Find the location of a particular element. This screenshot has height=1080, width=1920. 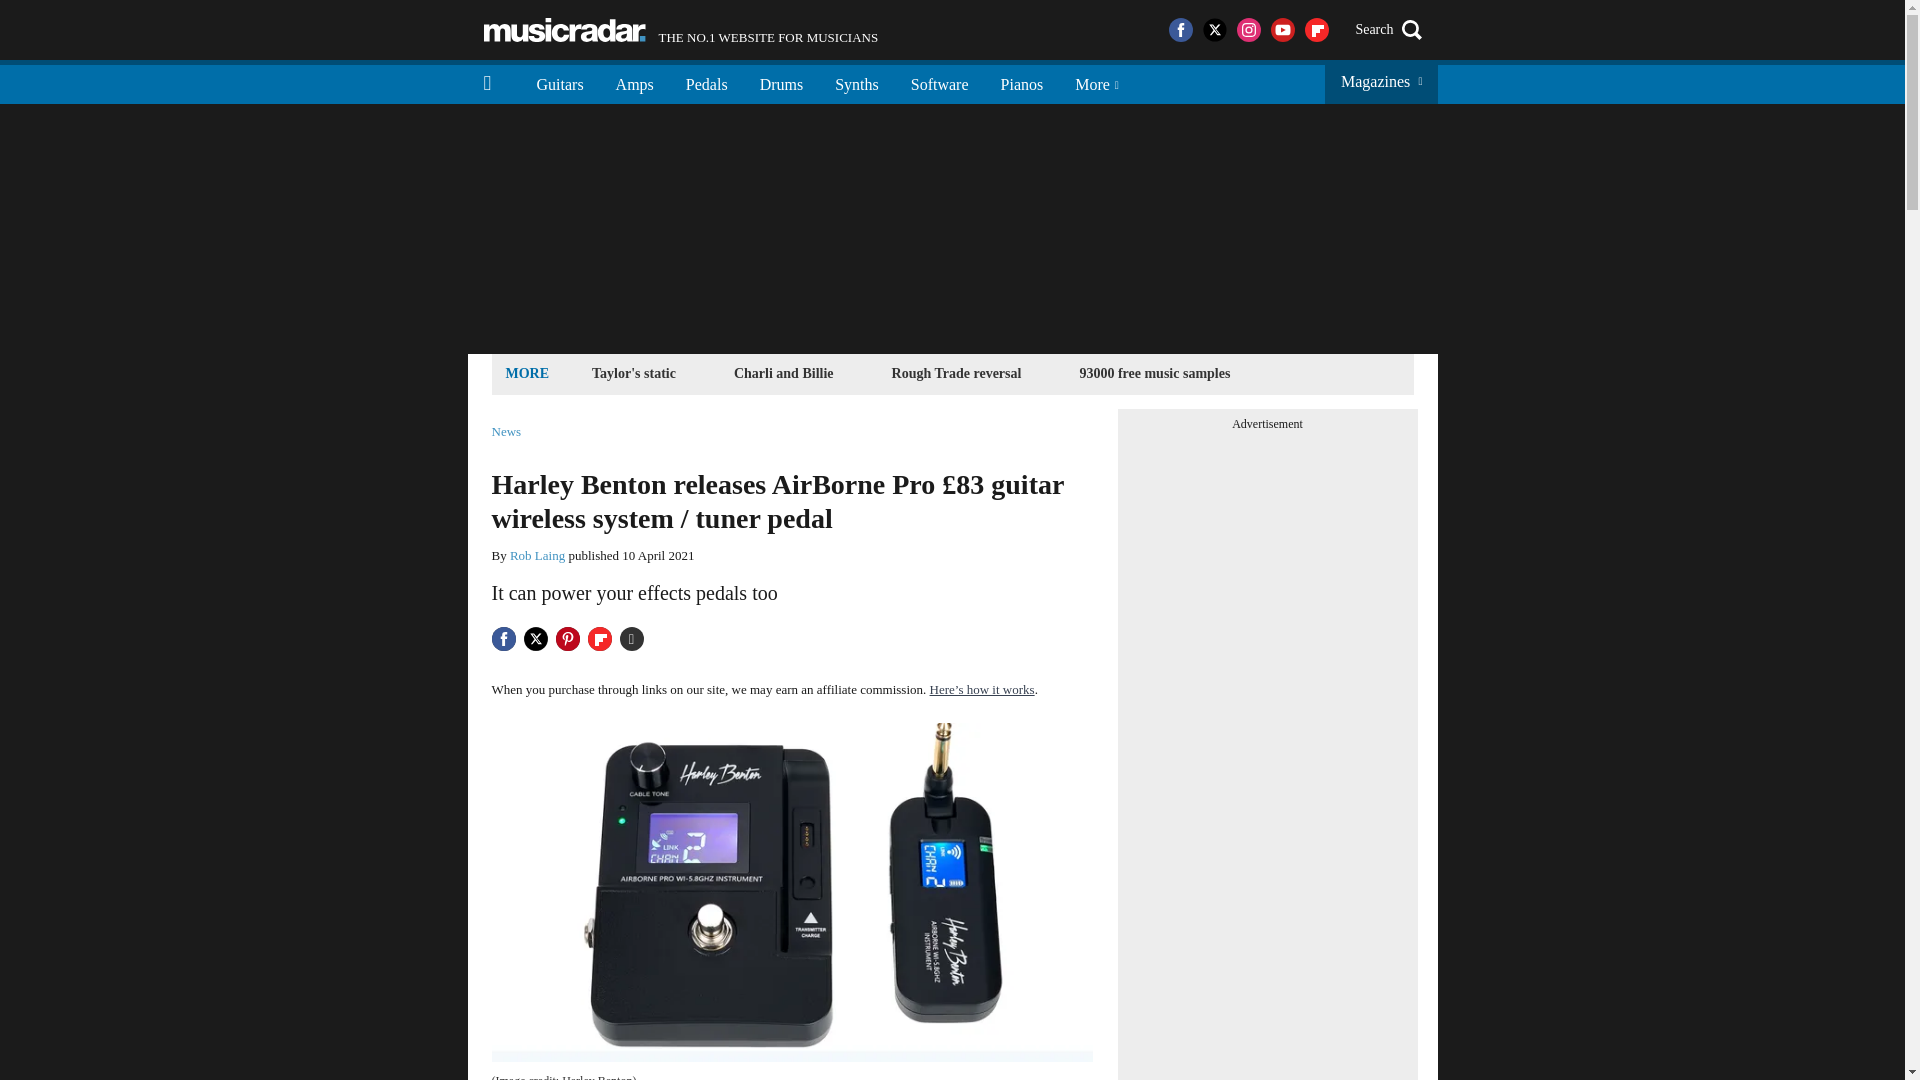

Drums is located at coordinates (1154, 372).